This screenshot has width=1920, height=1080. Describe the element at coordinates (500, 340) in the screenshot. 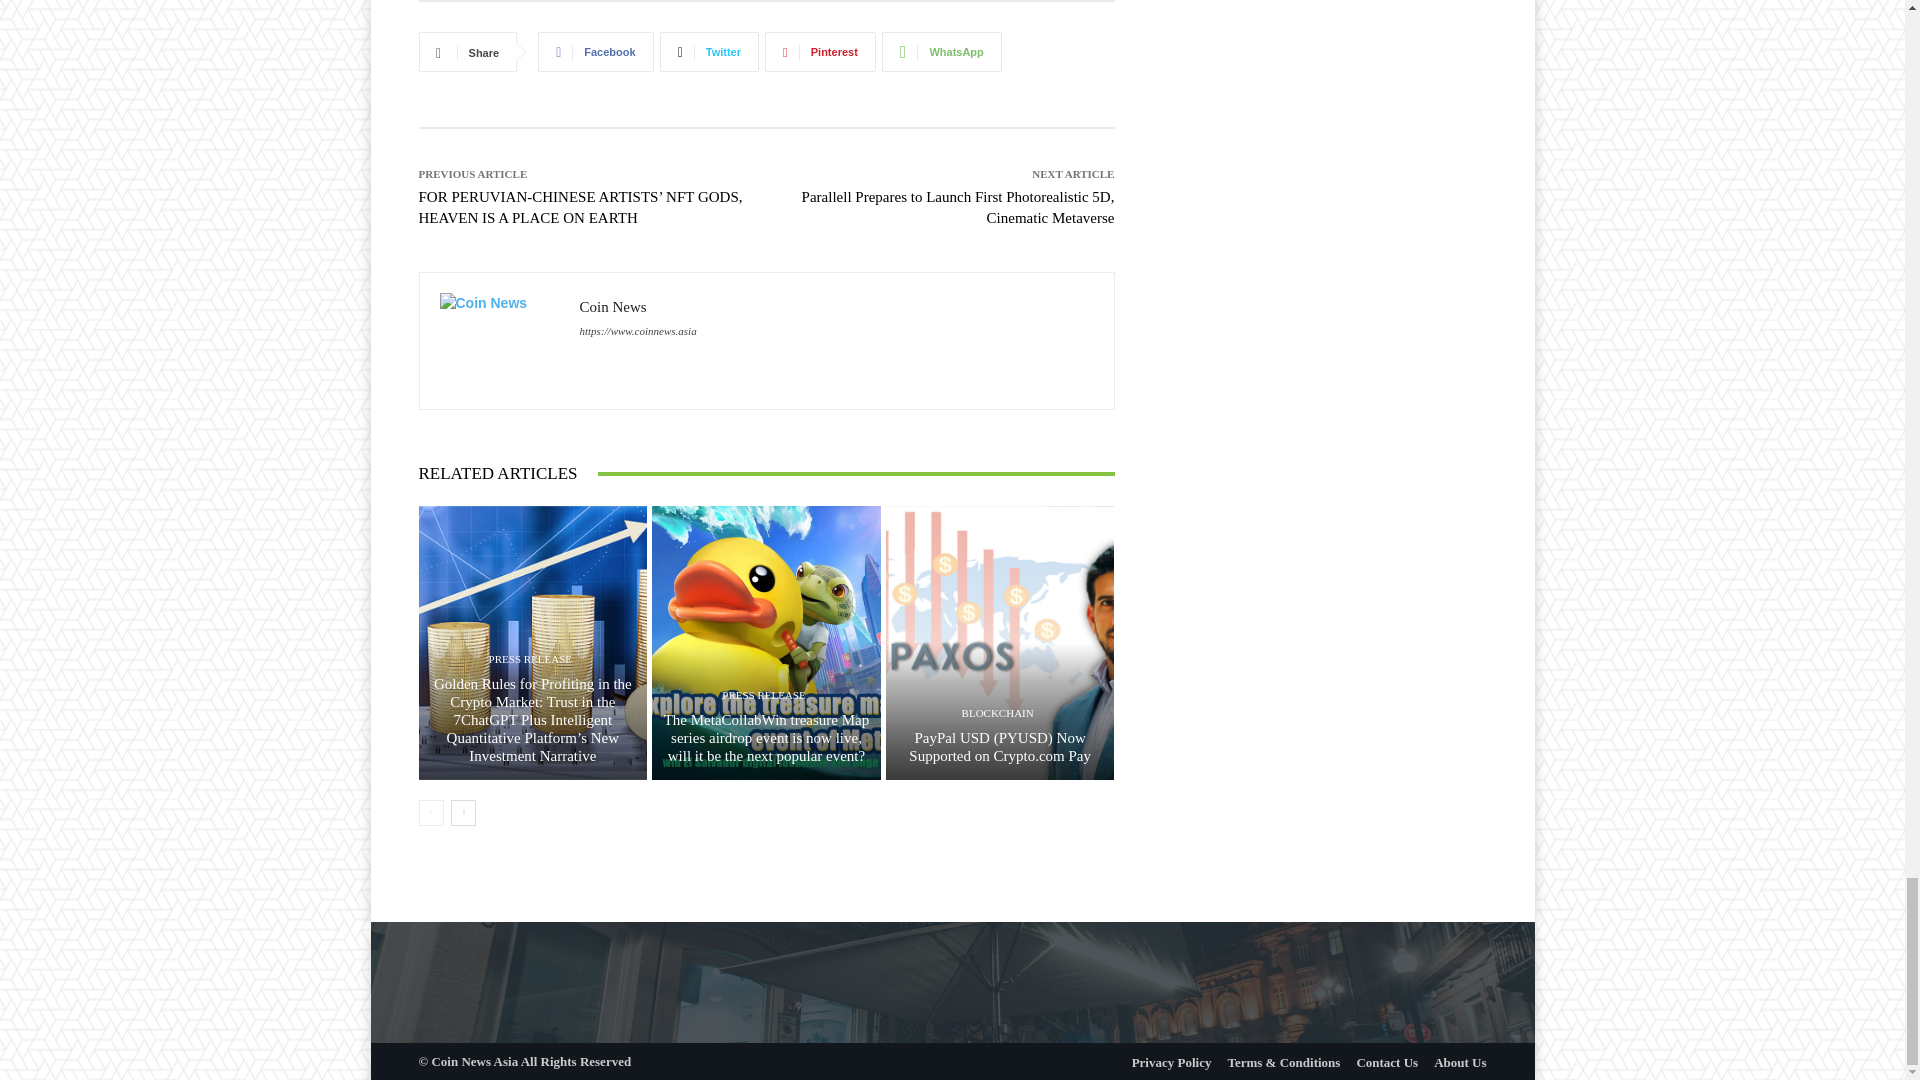

I see `Coin News` at that location.